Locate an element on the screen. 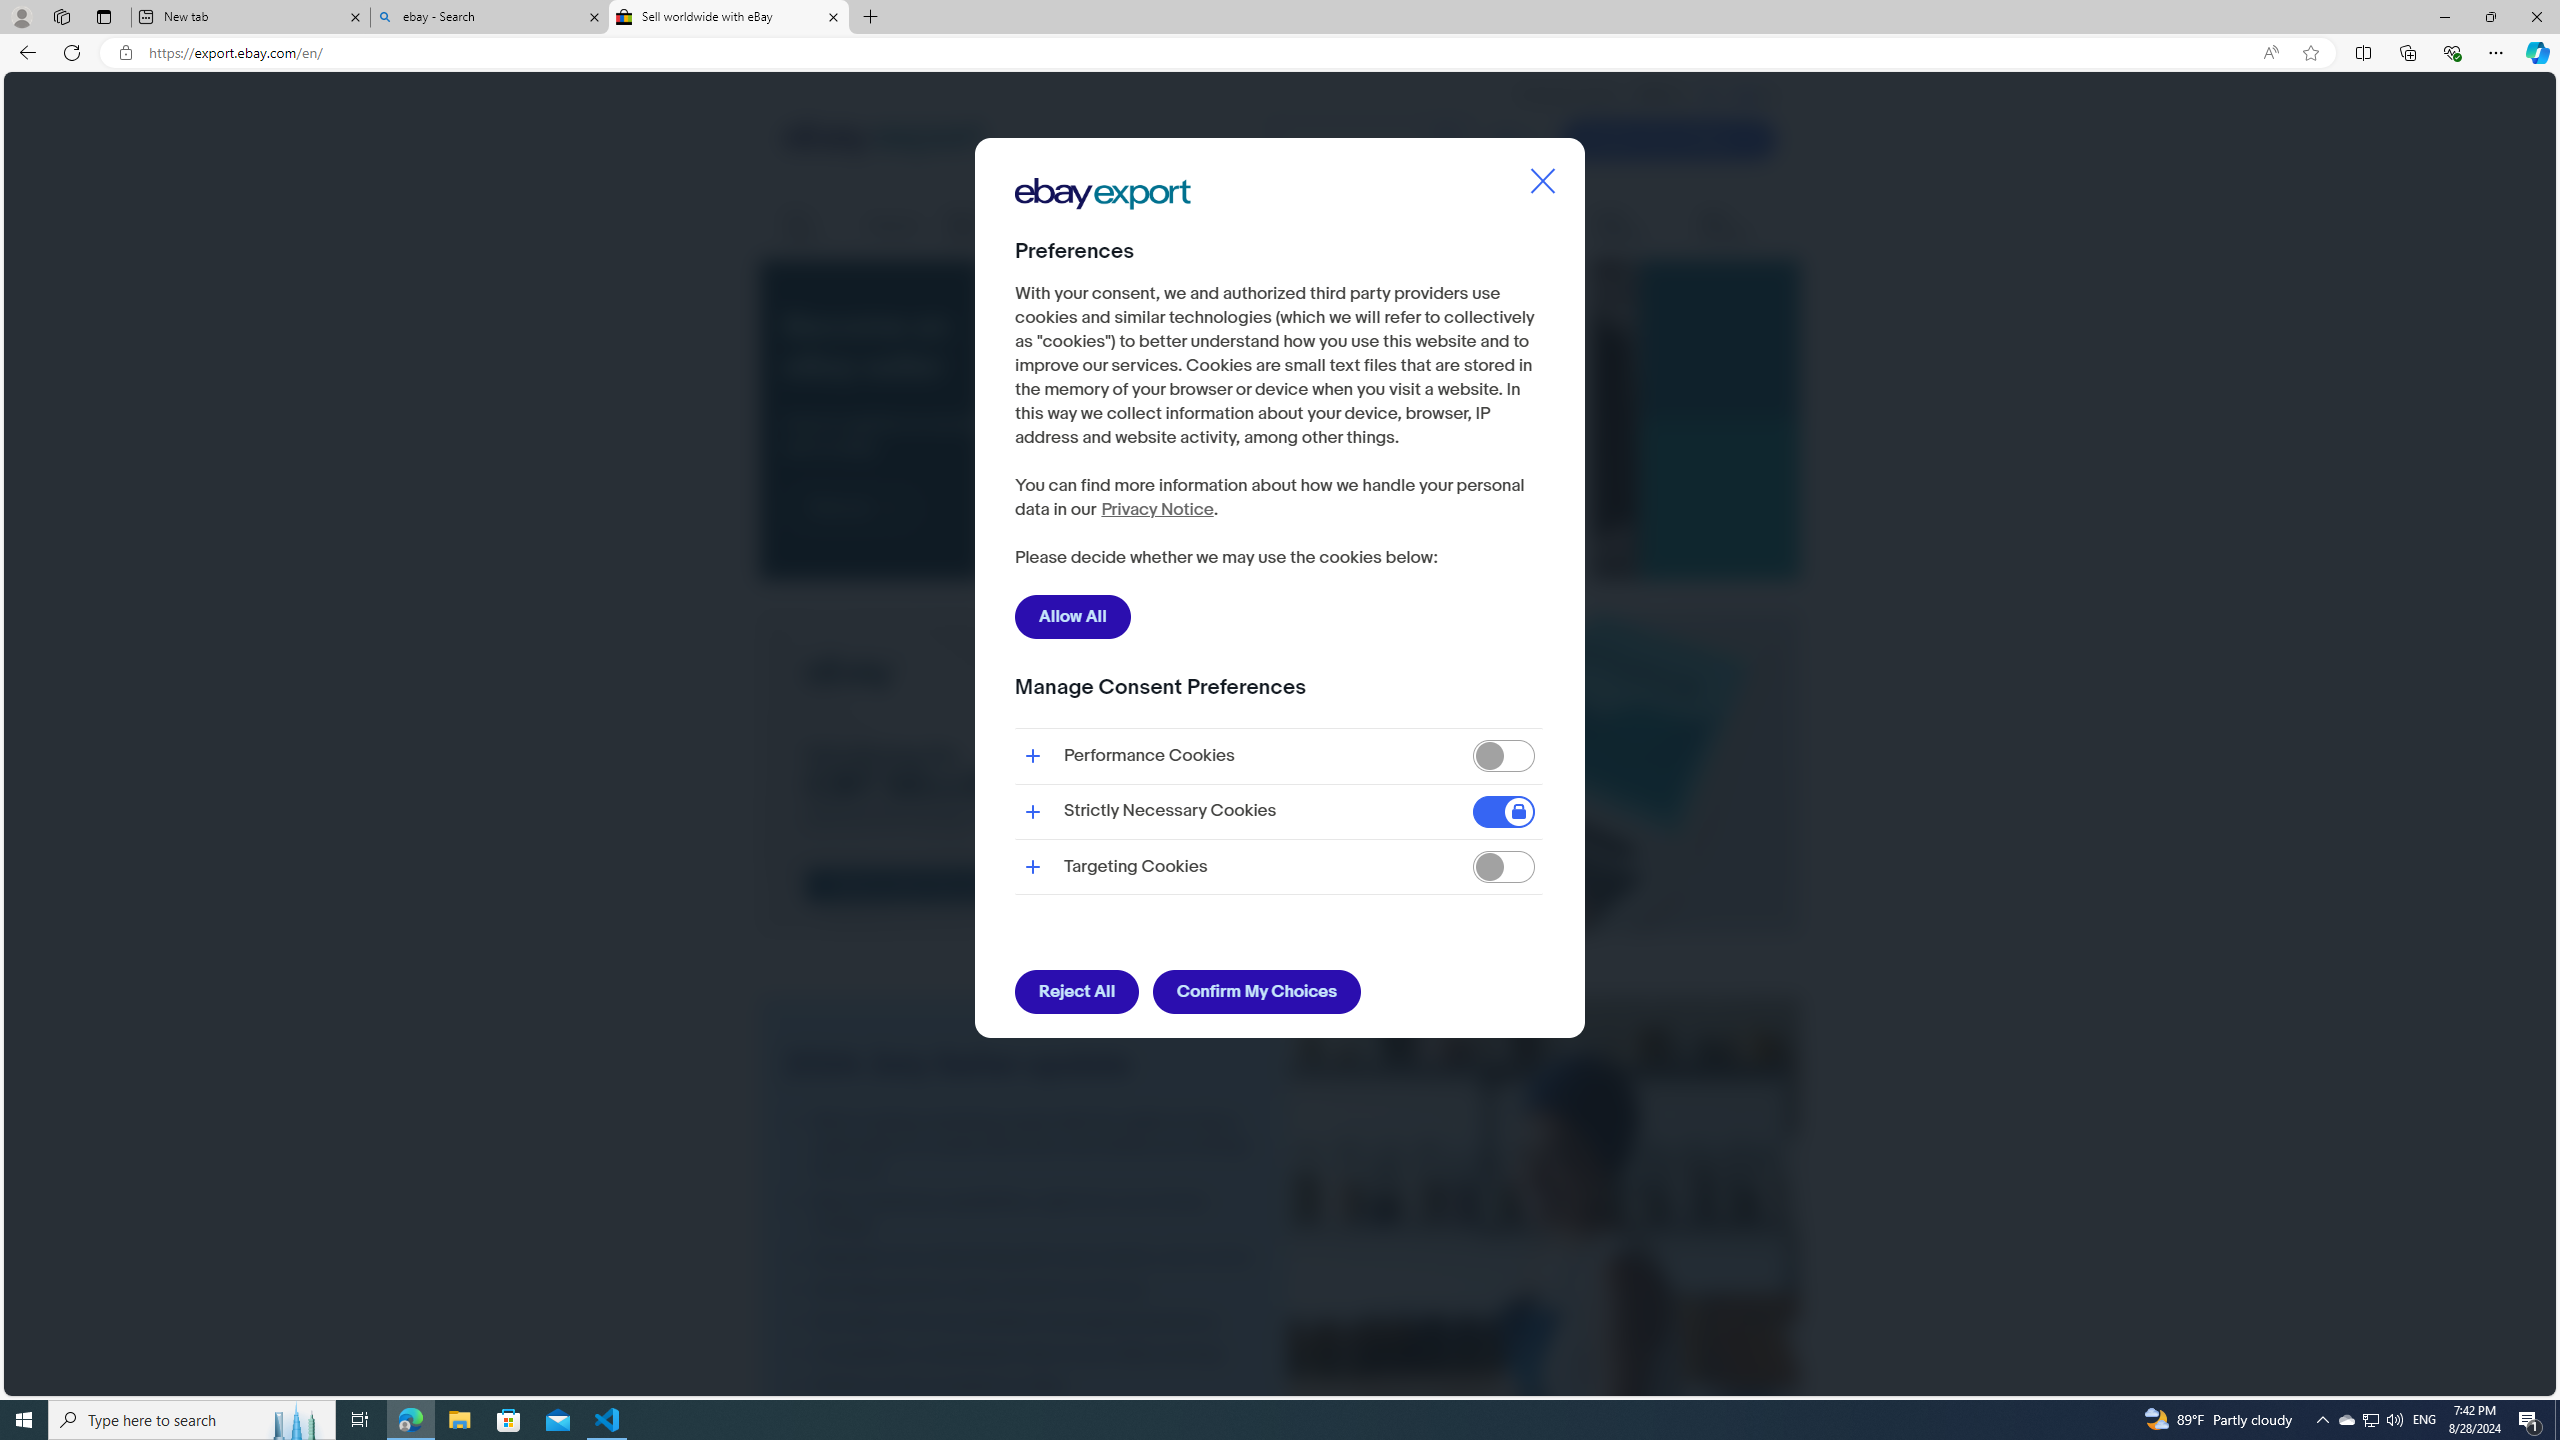 The image size is (2560, 1440). Class: header__toplink-icon is located at coordinates (1768, 96).